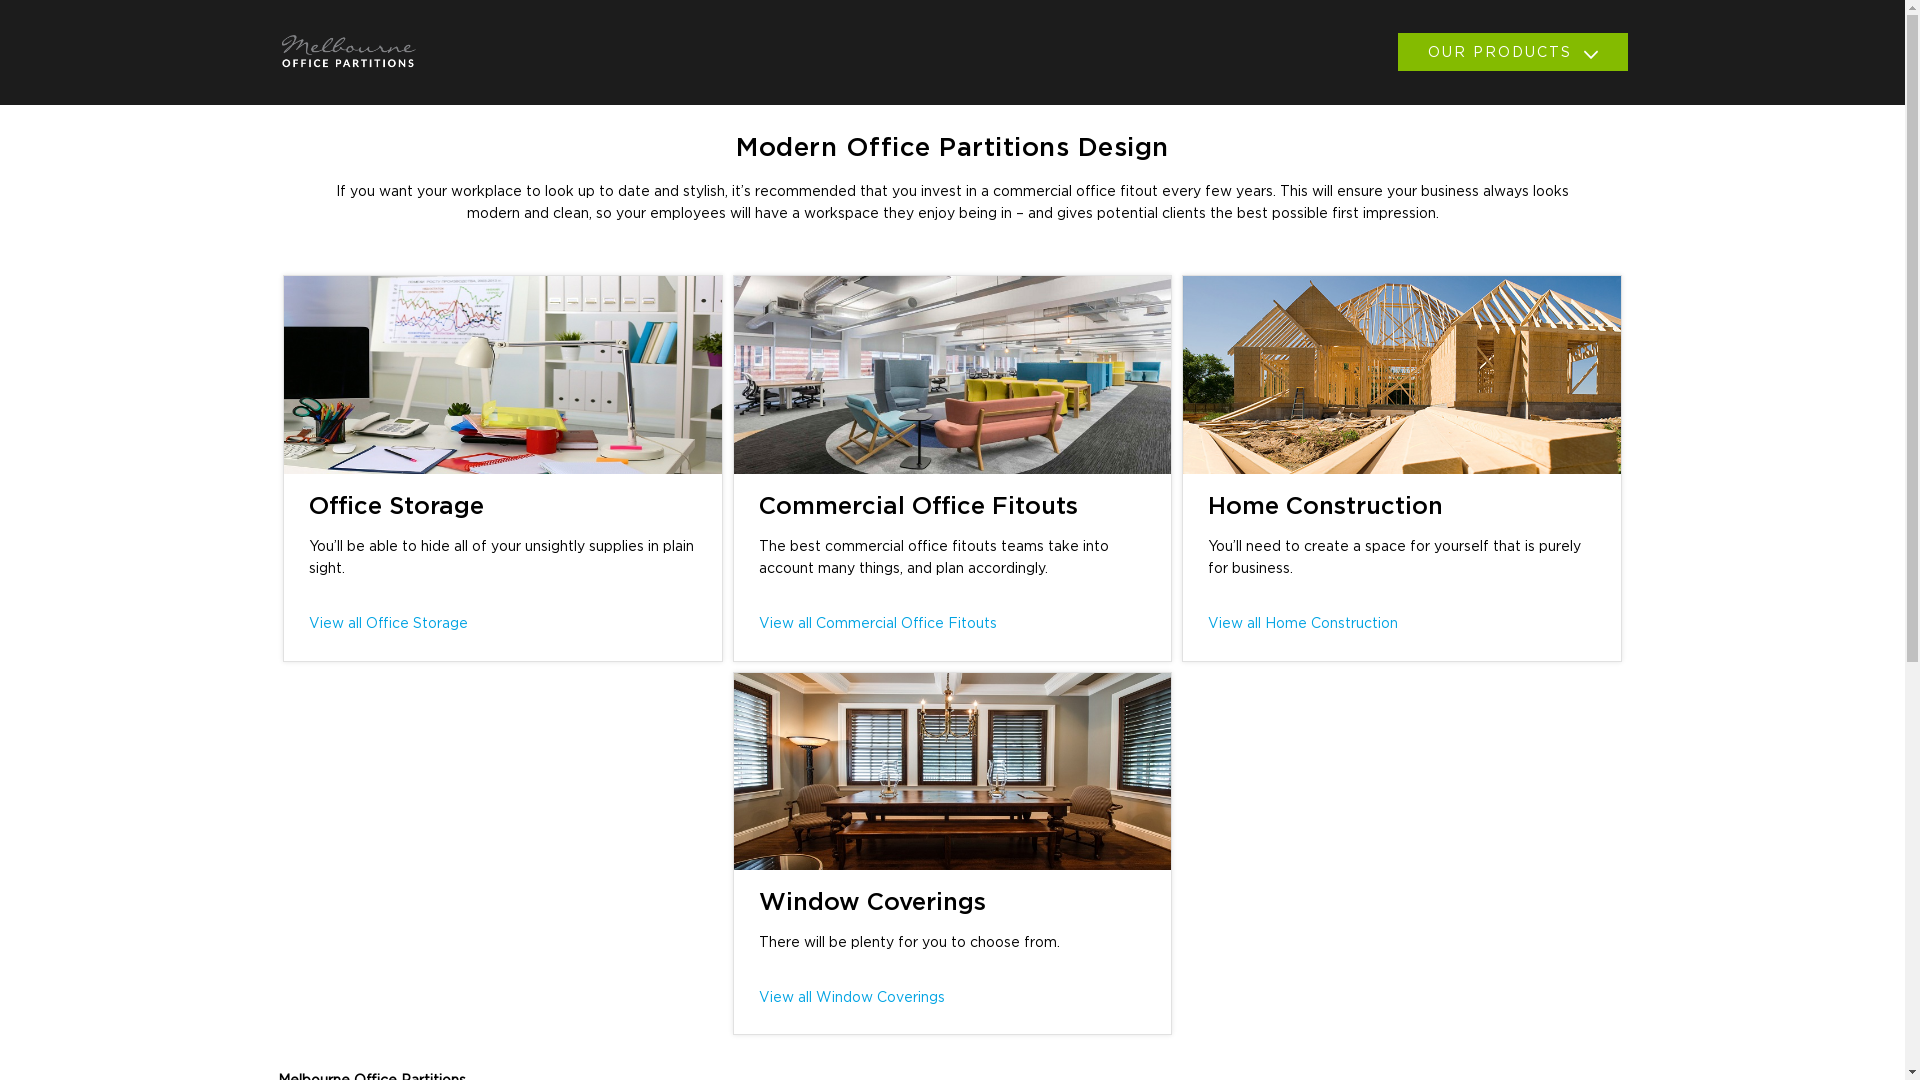 This screenshot has height=1080, width=1920. Describe the element at coordinates (872, 903) in the screenshot. I see `Window Coverings` at that location.